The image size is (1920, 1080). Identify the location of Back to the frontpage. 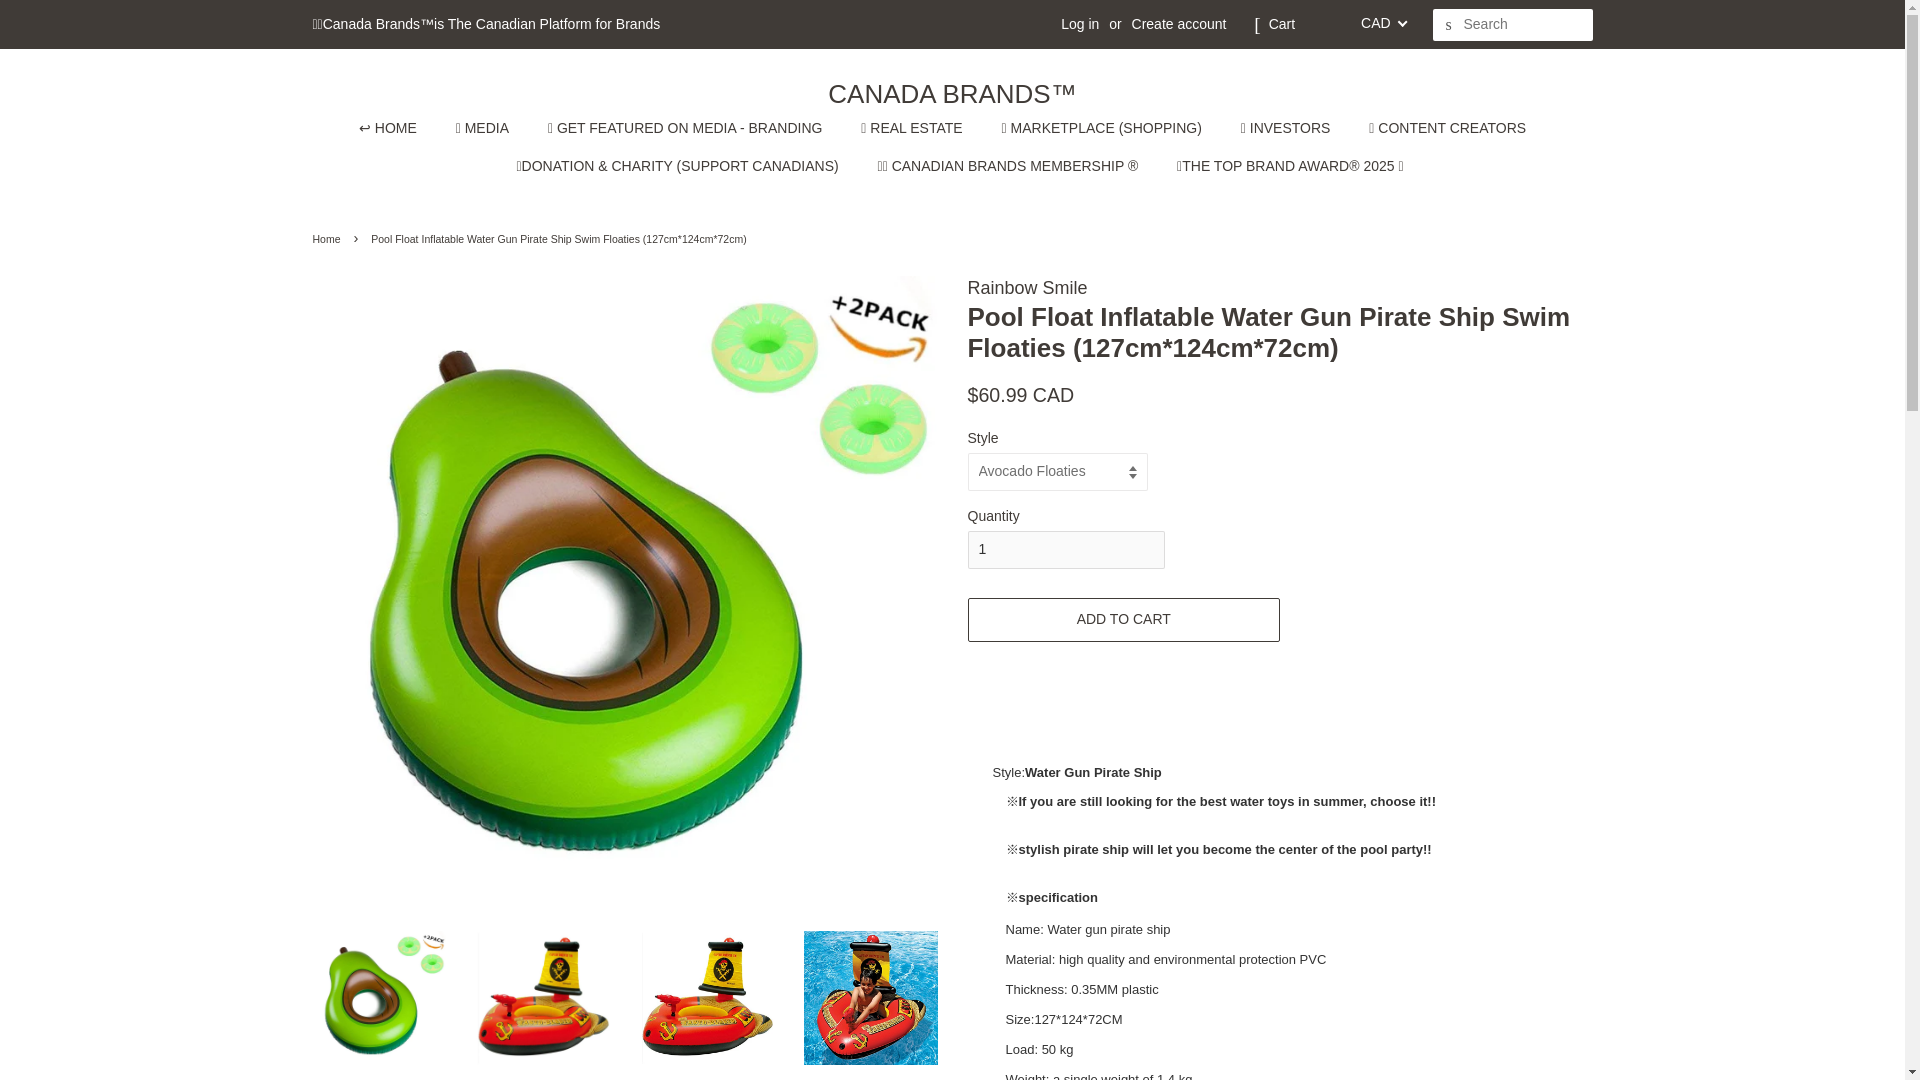
(328, 239).